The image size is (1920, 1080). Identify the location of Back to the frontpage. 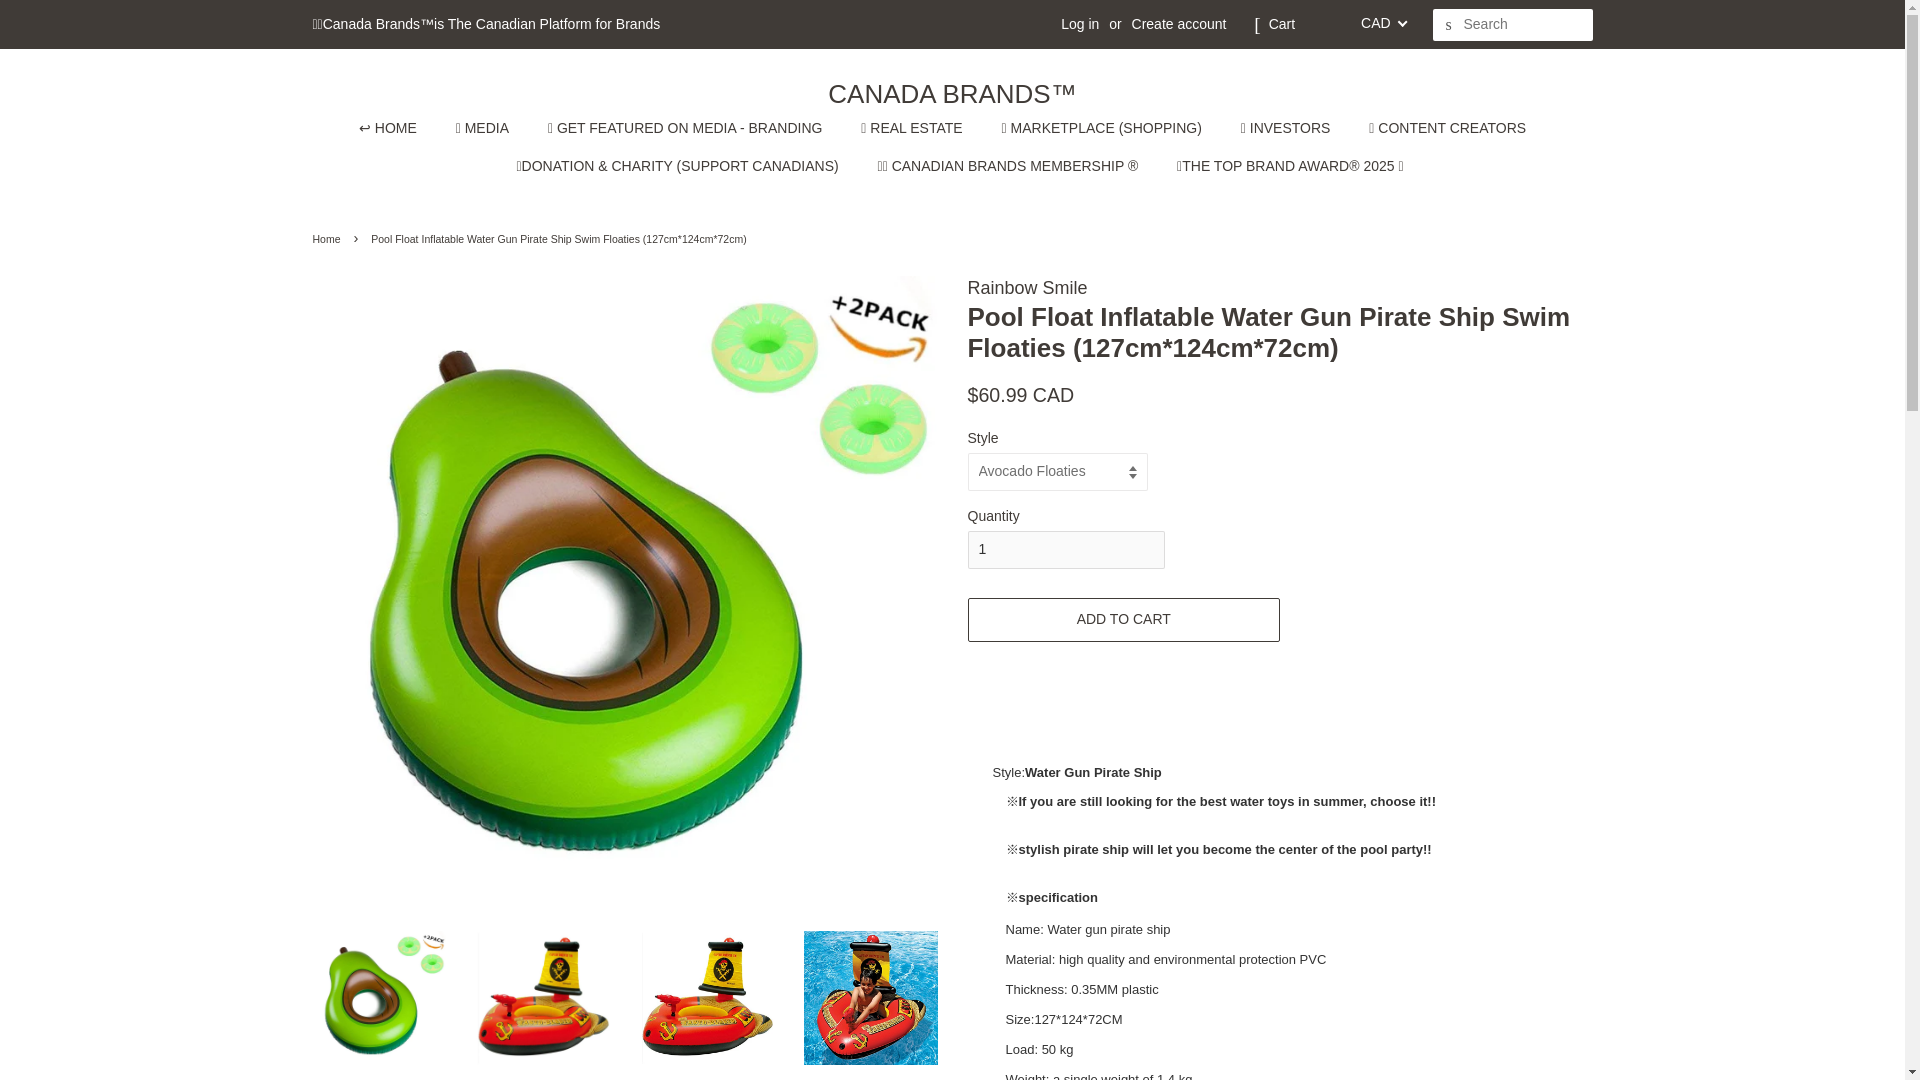
(328, 239).